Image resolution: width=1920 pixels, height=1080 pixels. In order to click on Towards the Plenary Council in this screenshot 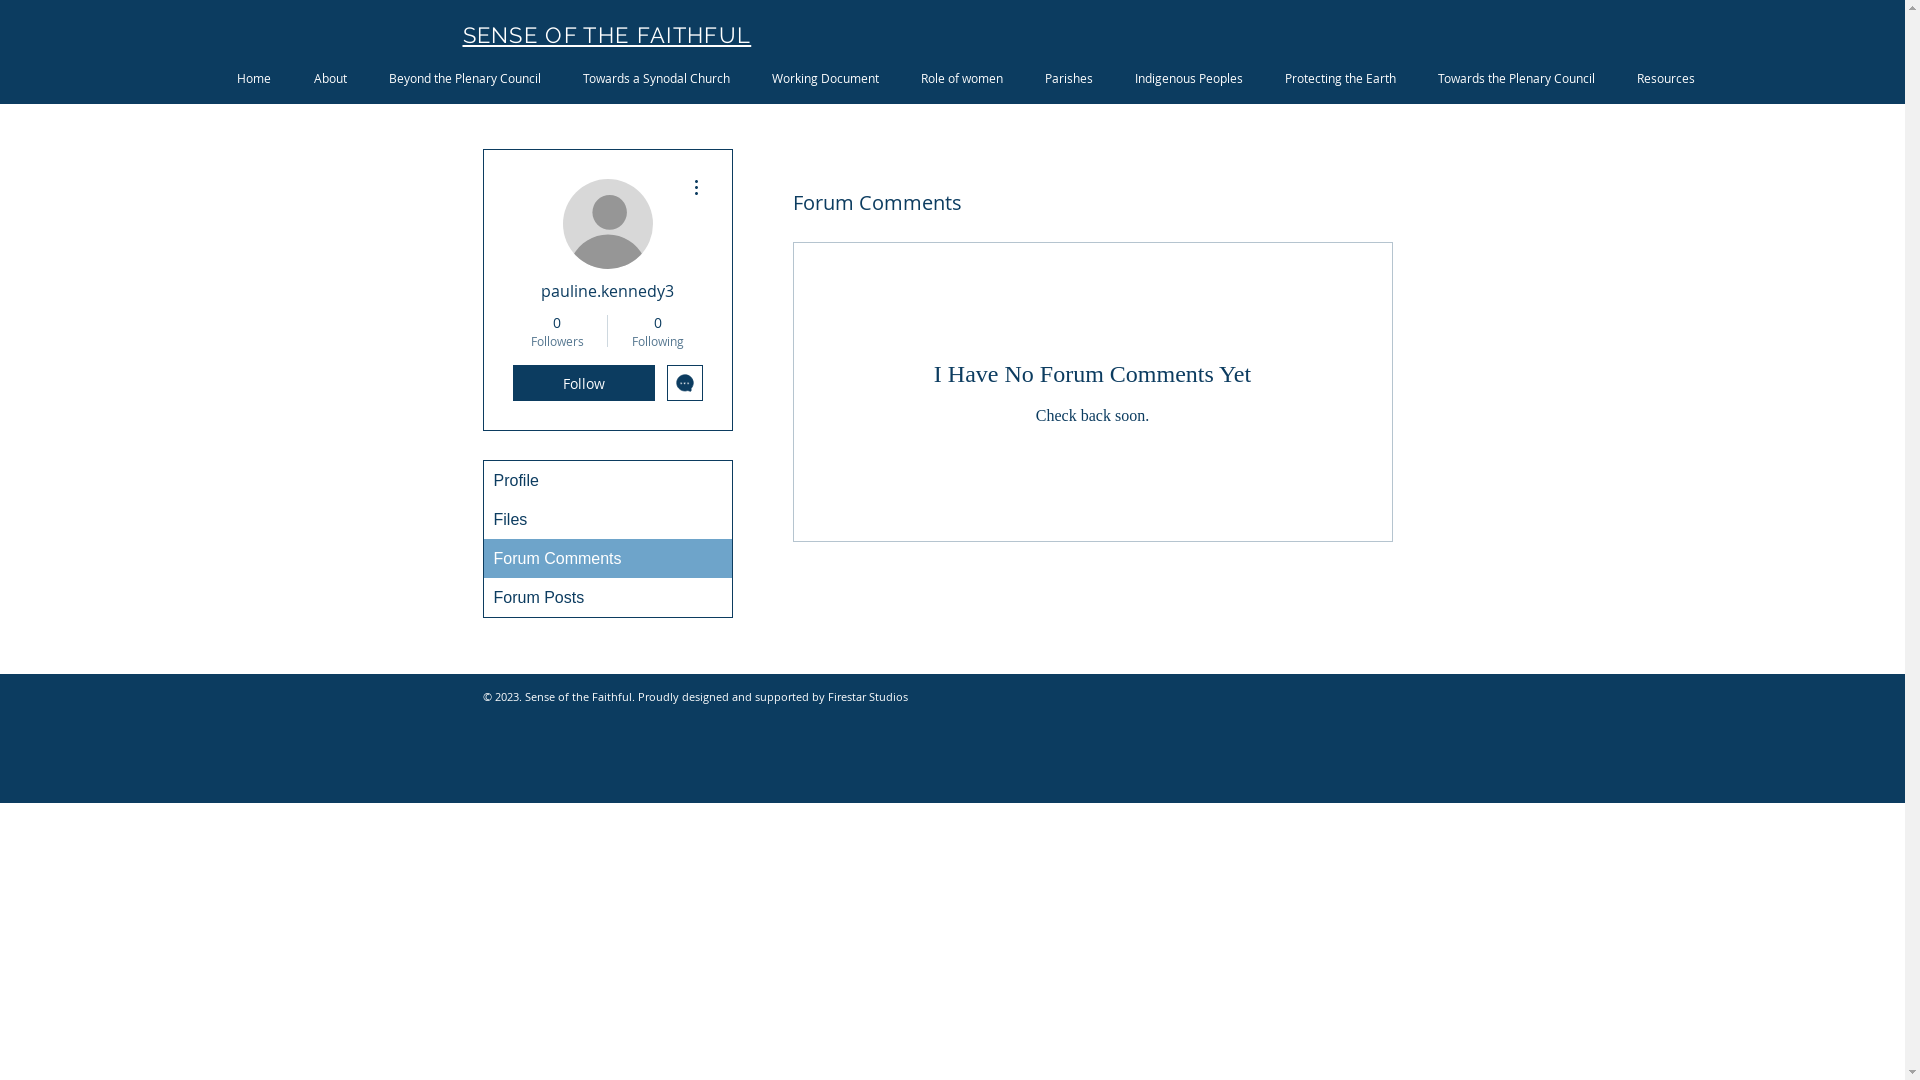, I will do `click(1518, 78)`.